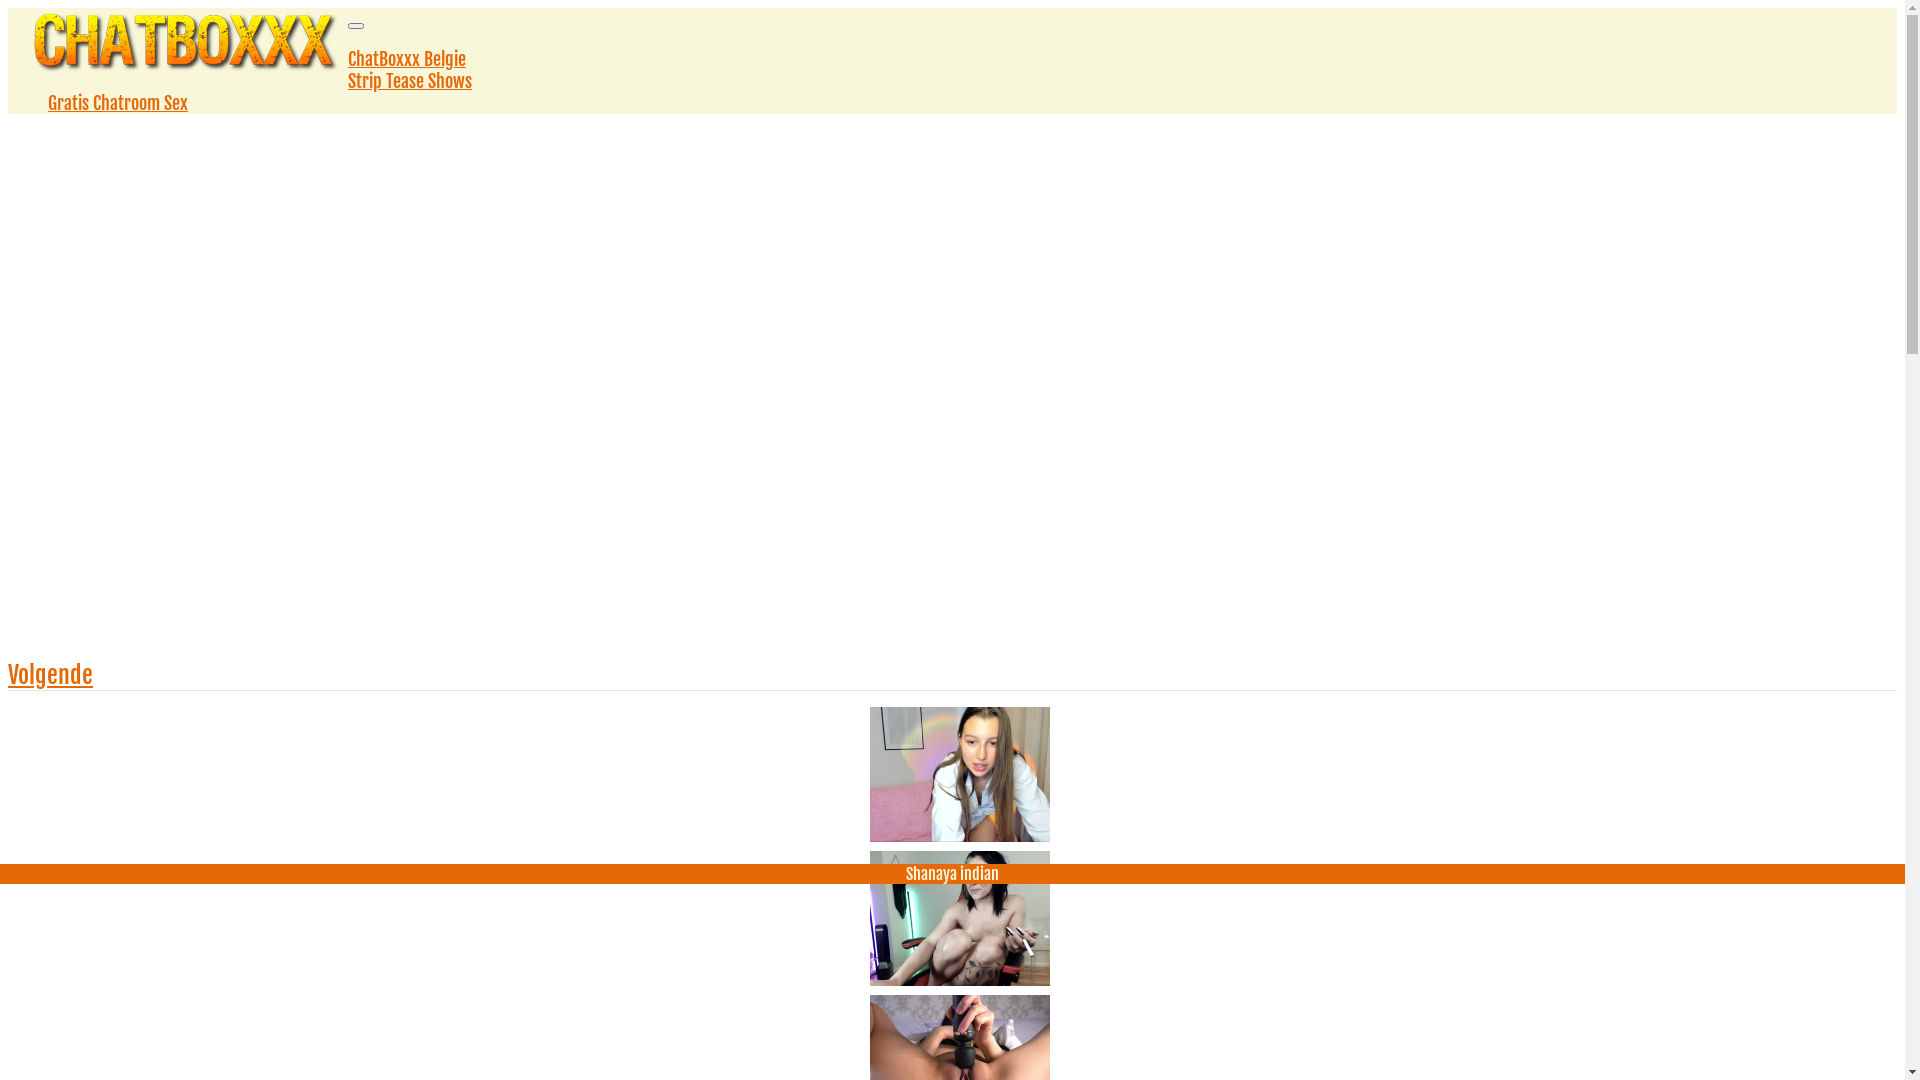 The image size is (1920, 1080). I want to click on ChatBoxxx Belgie, so click(407, 59).